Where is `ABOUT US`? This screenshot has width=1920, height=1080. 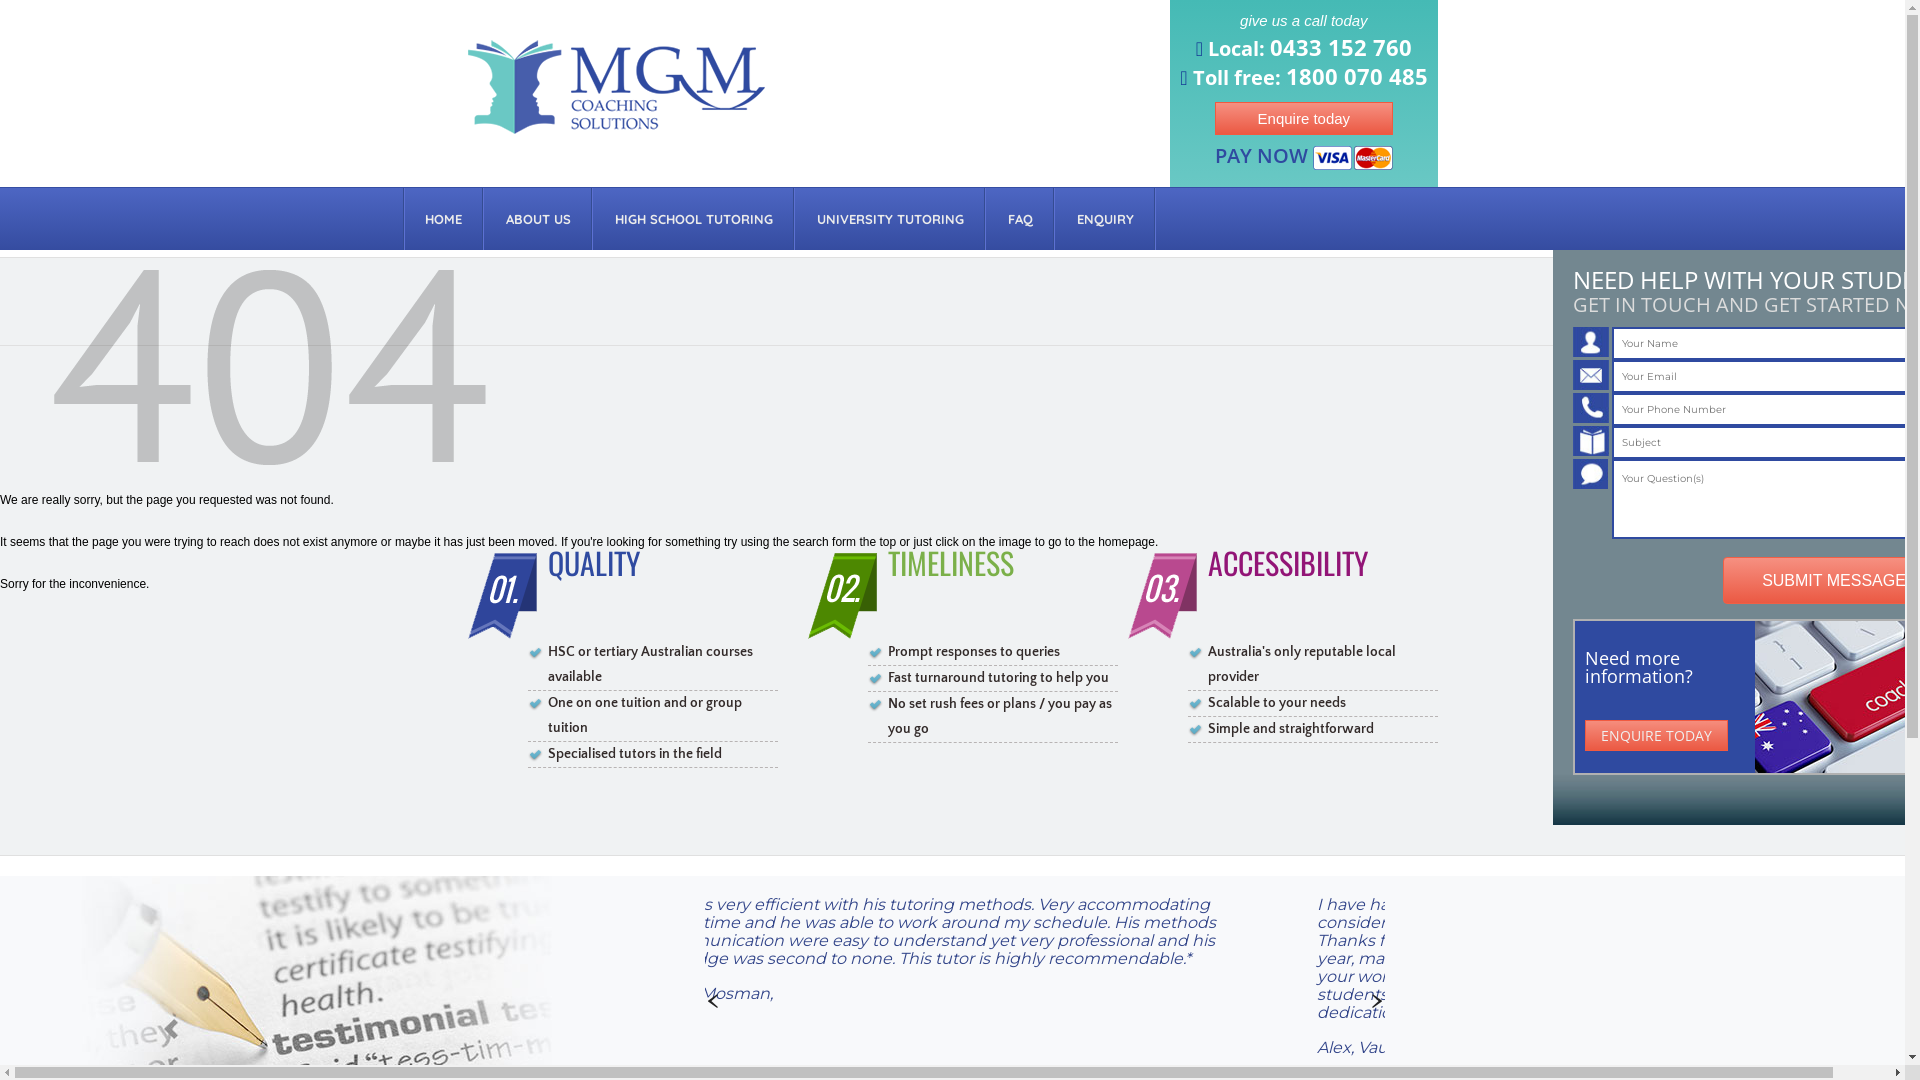 ABOUT US is located at coordinates (538, 219).